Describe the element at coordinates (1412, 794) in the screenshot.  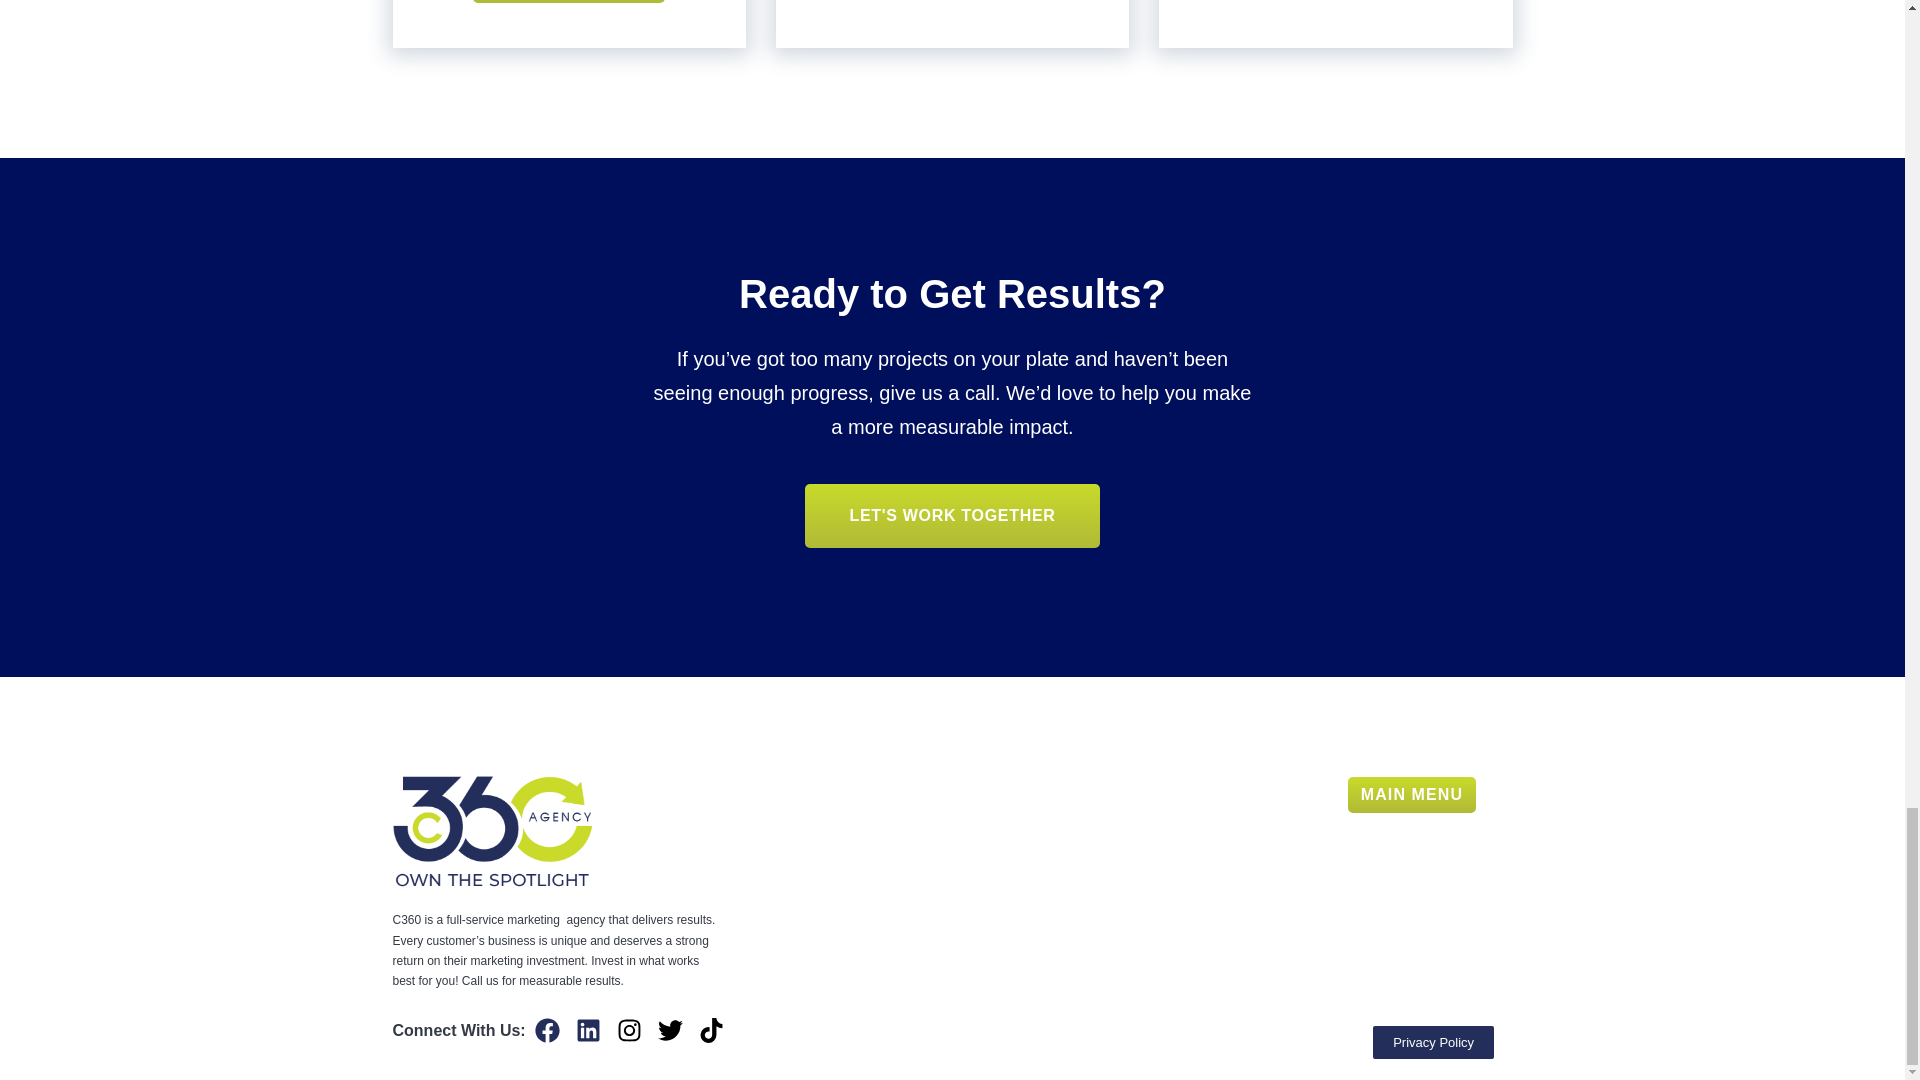
I see `MAIN MENU` at that location.